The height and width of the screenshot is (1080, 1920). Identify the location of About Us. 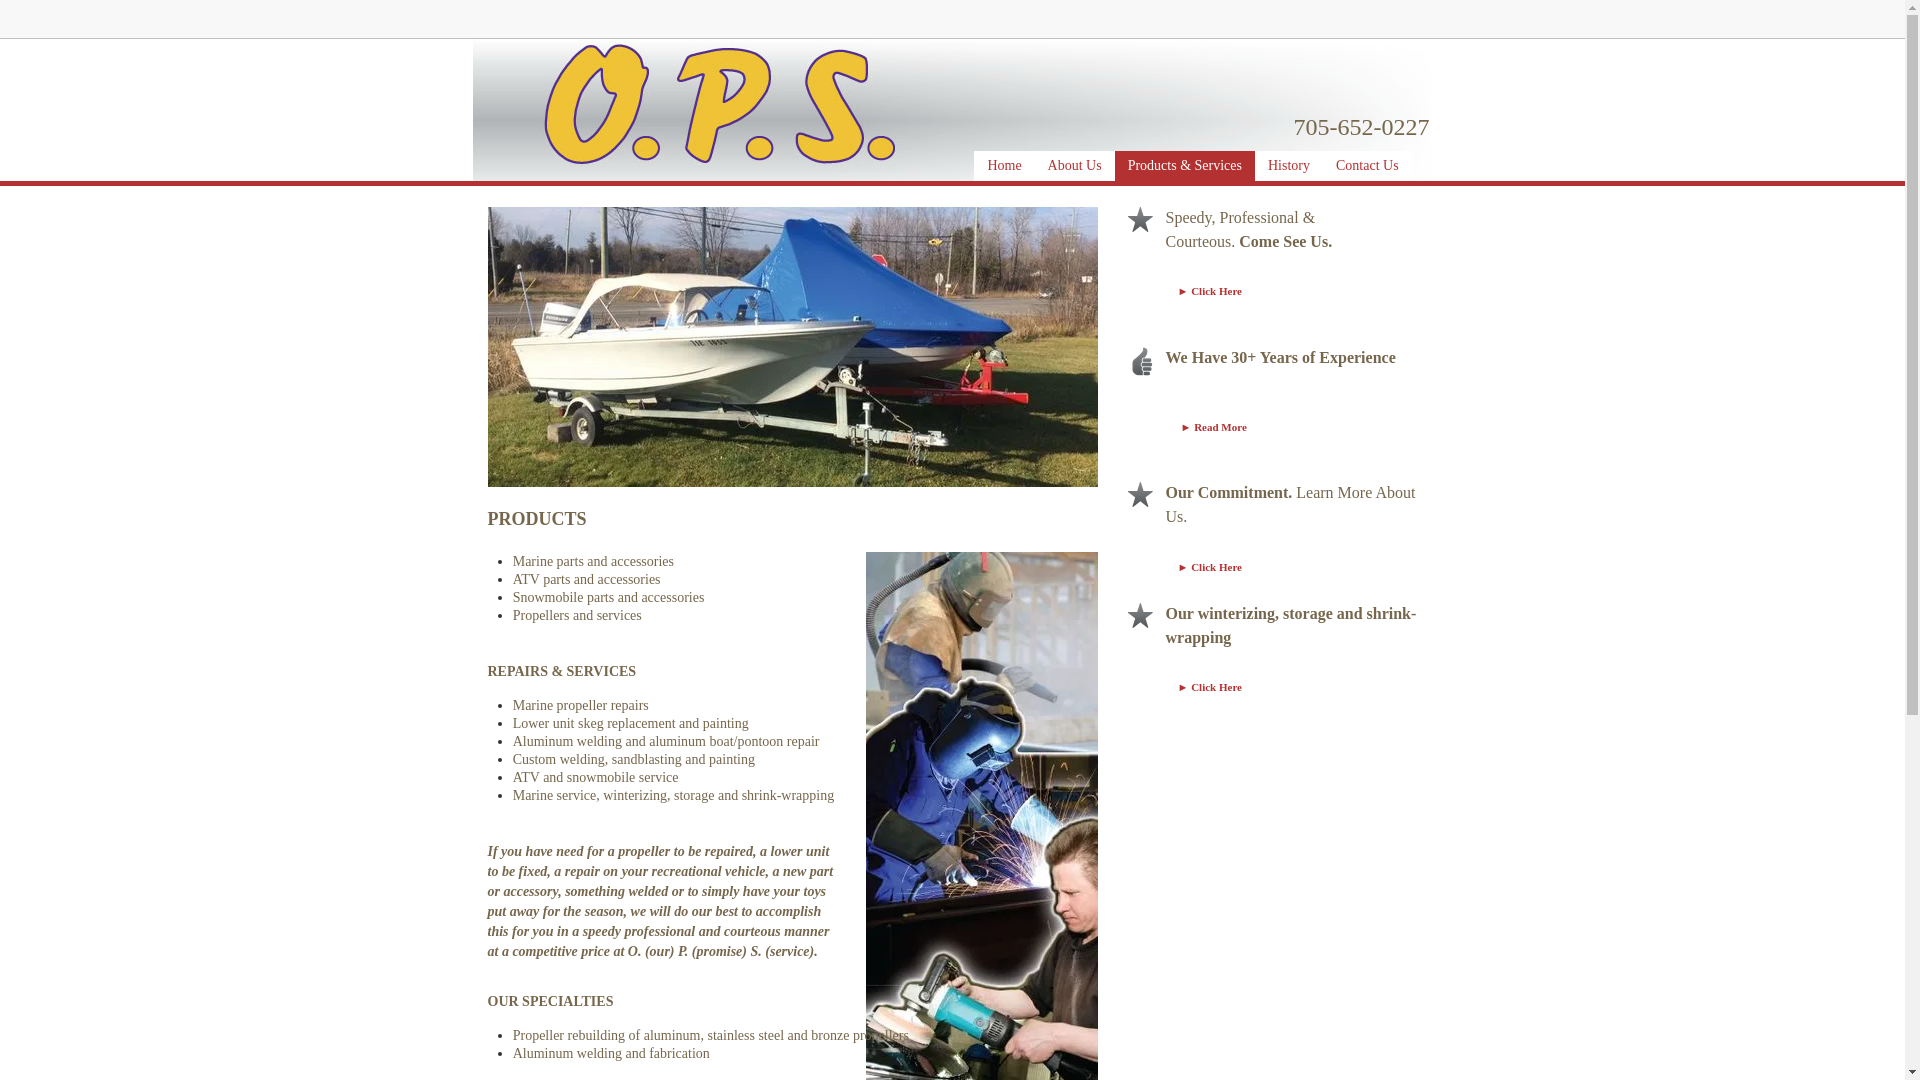
(1074, 166).